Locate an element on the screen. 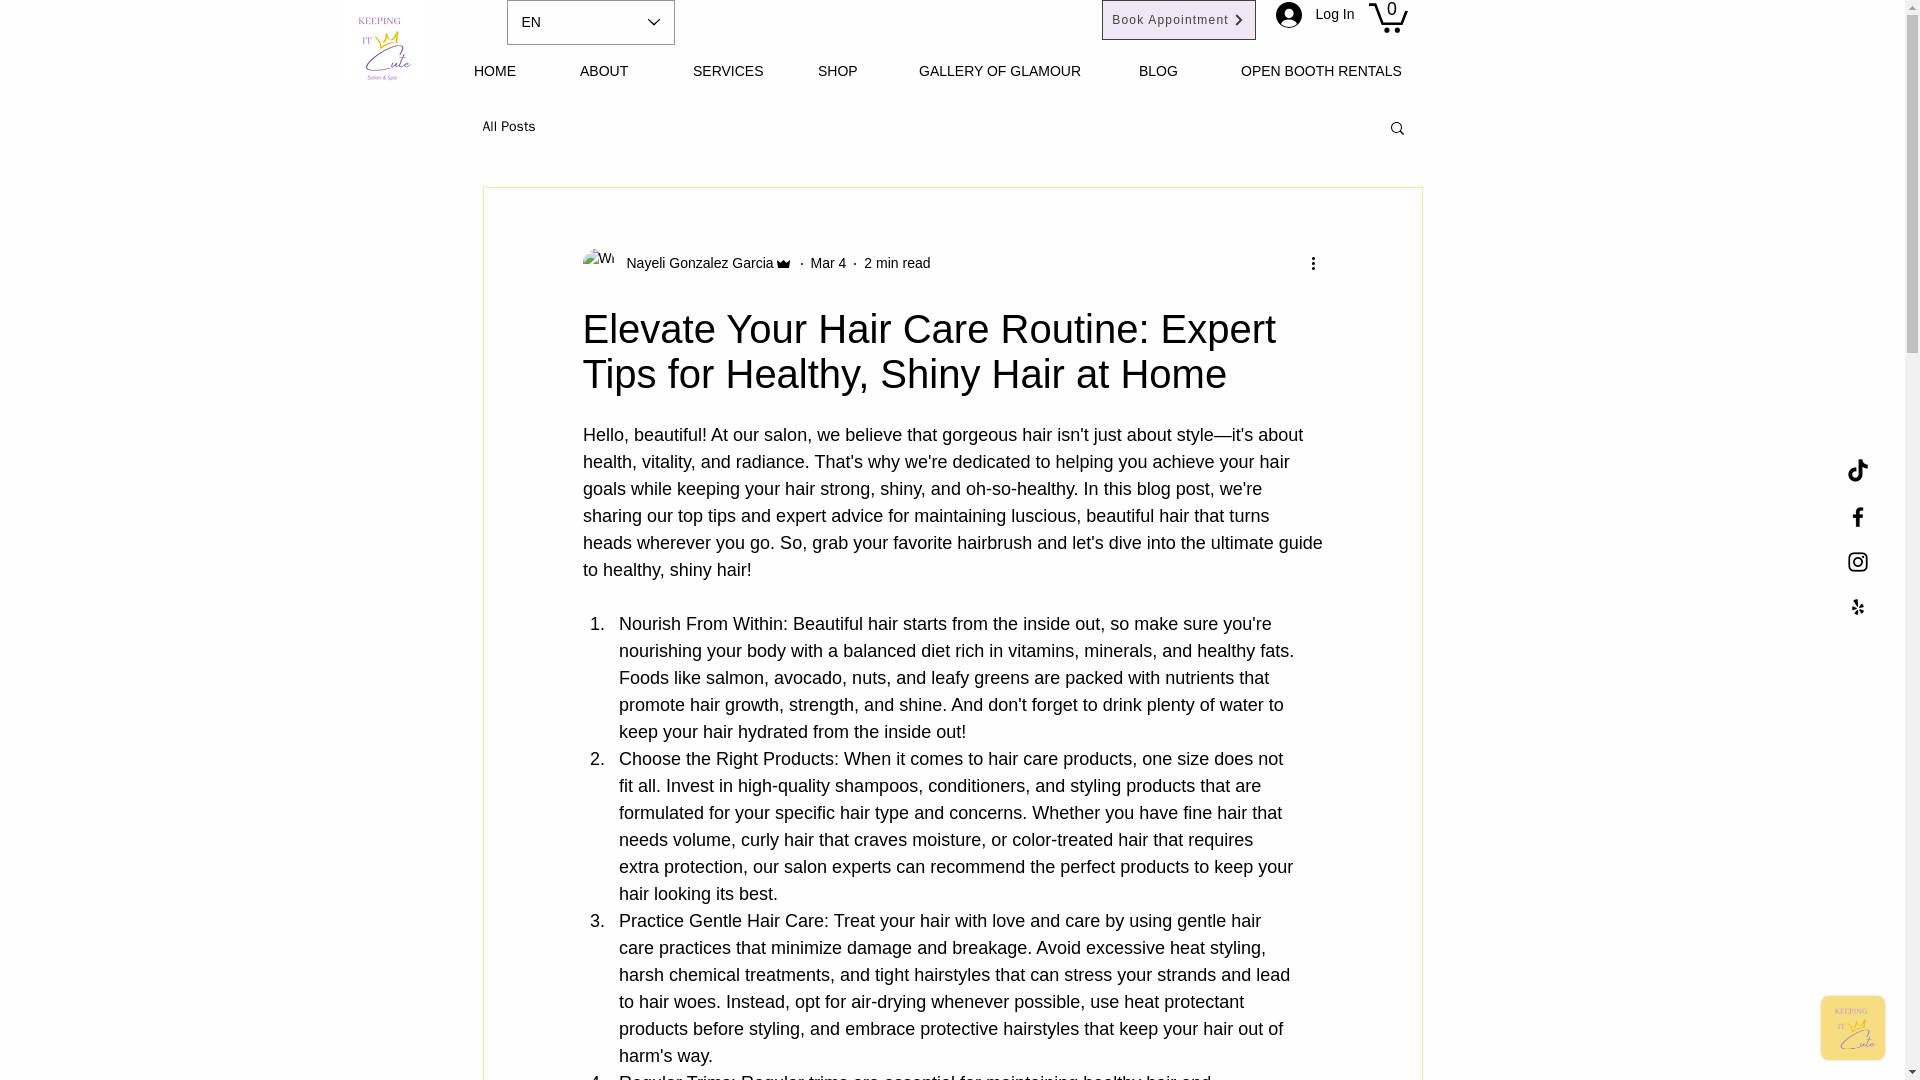  SHOP is located at coordinates (853, 70).